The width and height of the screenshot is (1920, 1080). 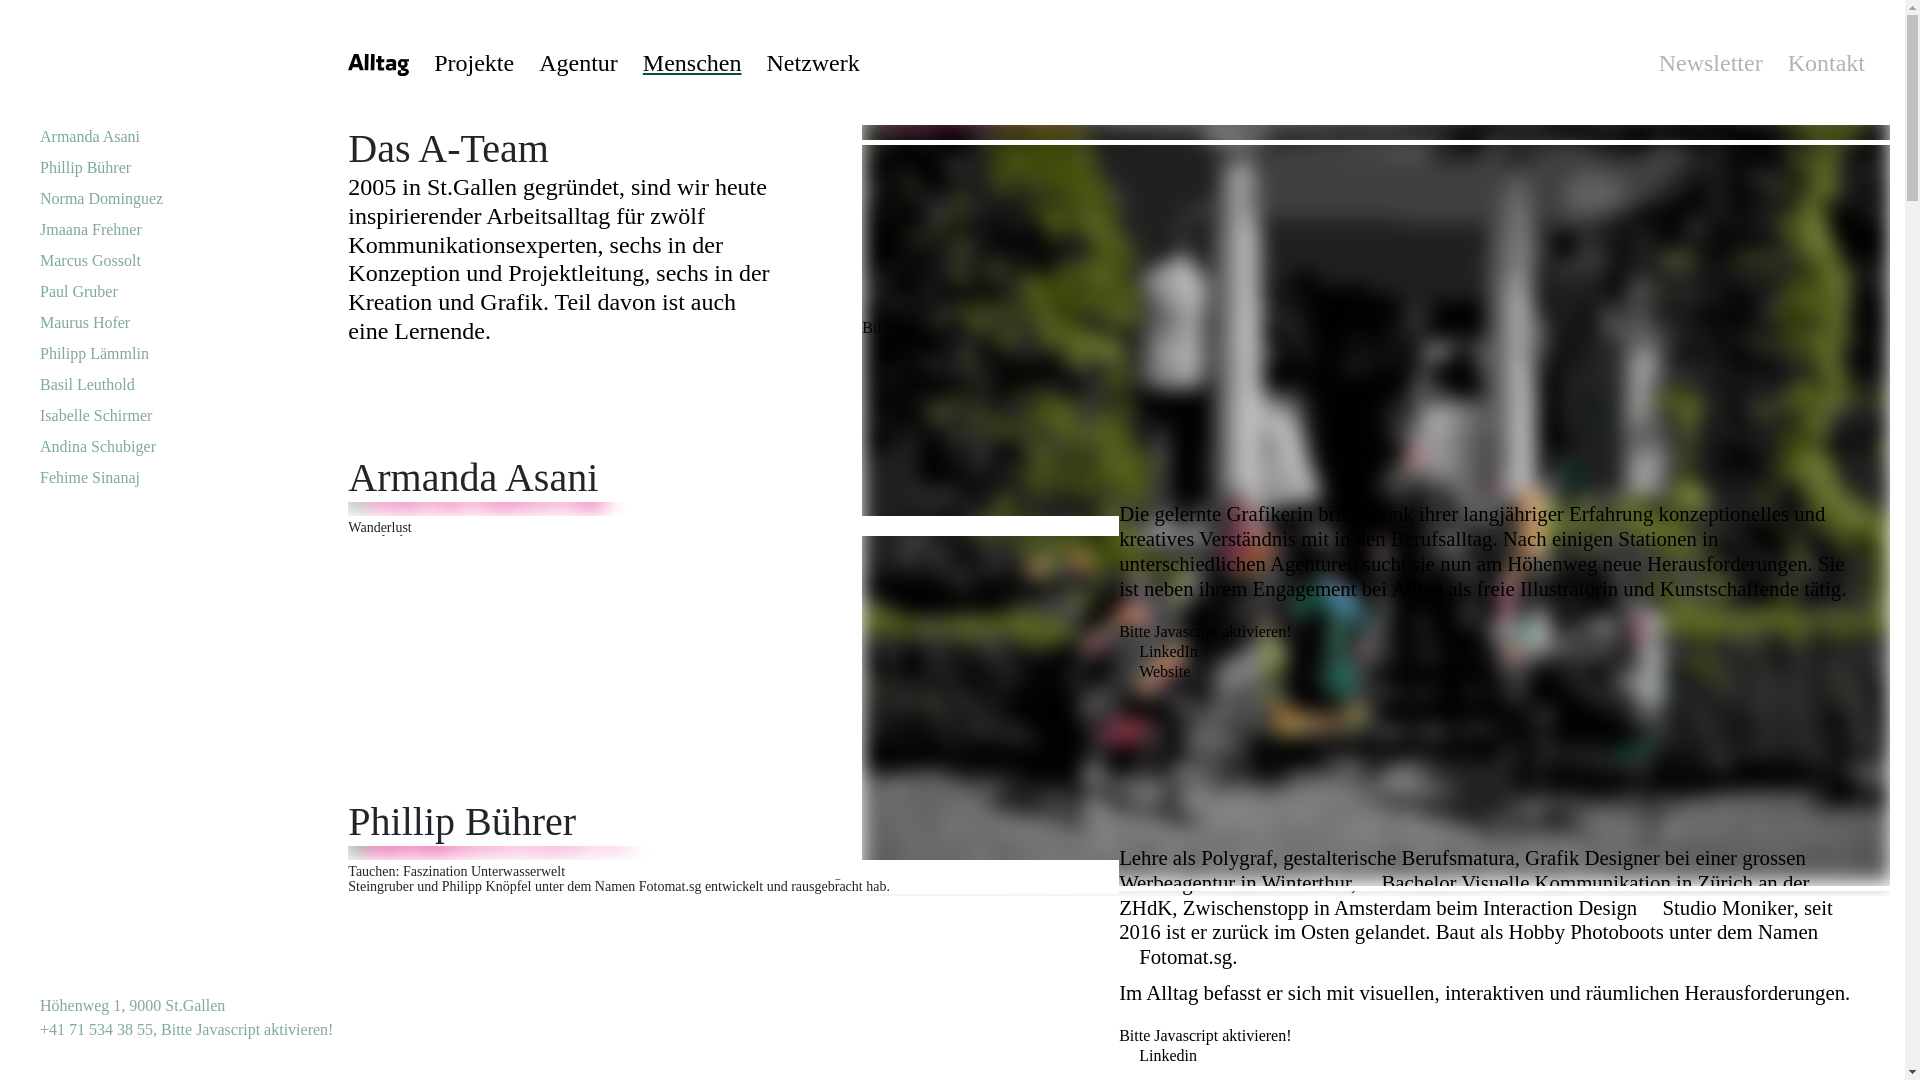 What do you see at coordinates (1516, 884) in the screenshot?
I see `Bachelor Visuelle Kommunikation` at bounding box center [1516, 884].